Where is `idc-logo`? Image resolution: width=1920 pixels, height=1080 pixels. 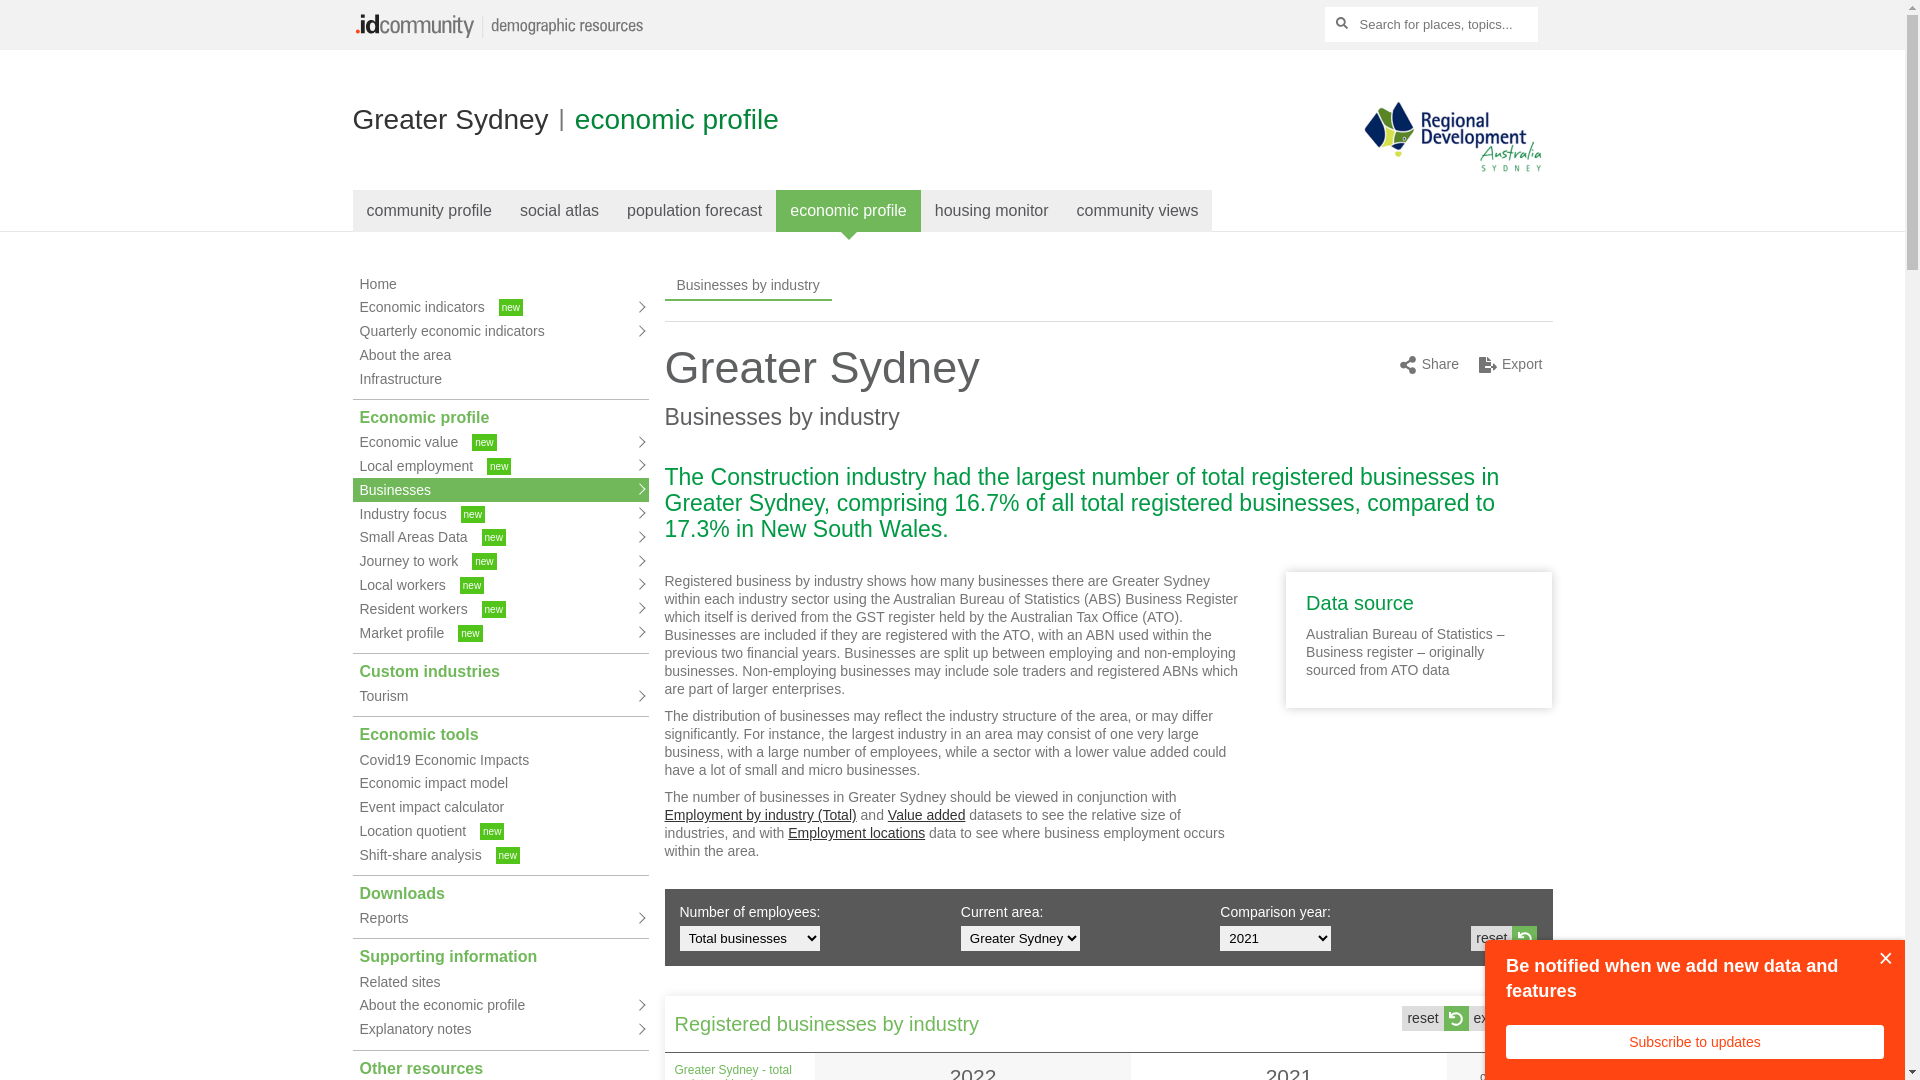 idc-logo is located at coordinates (502, 25).